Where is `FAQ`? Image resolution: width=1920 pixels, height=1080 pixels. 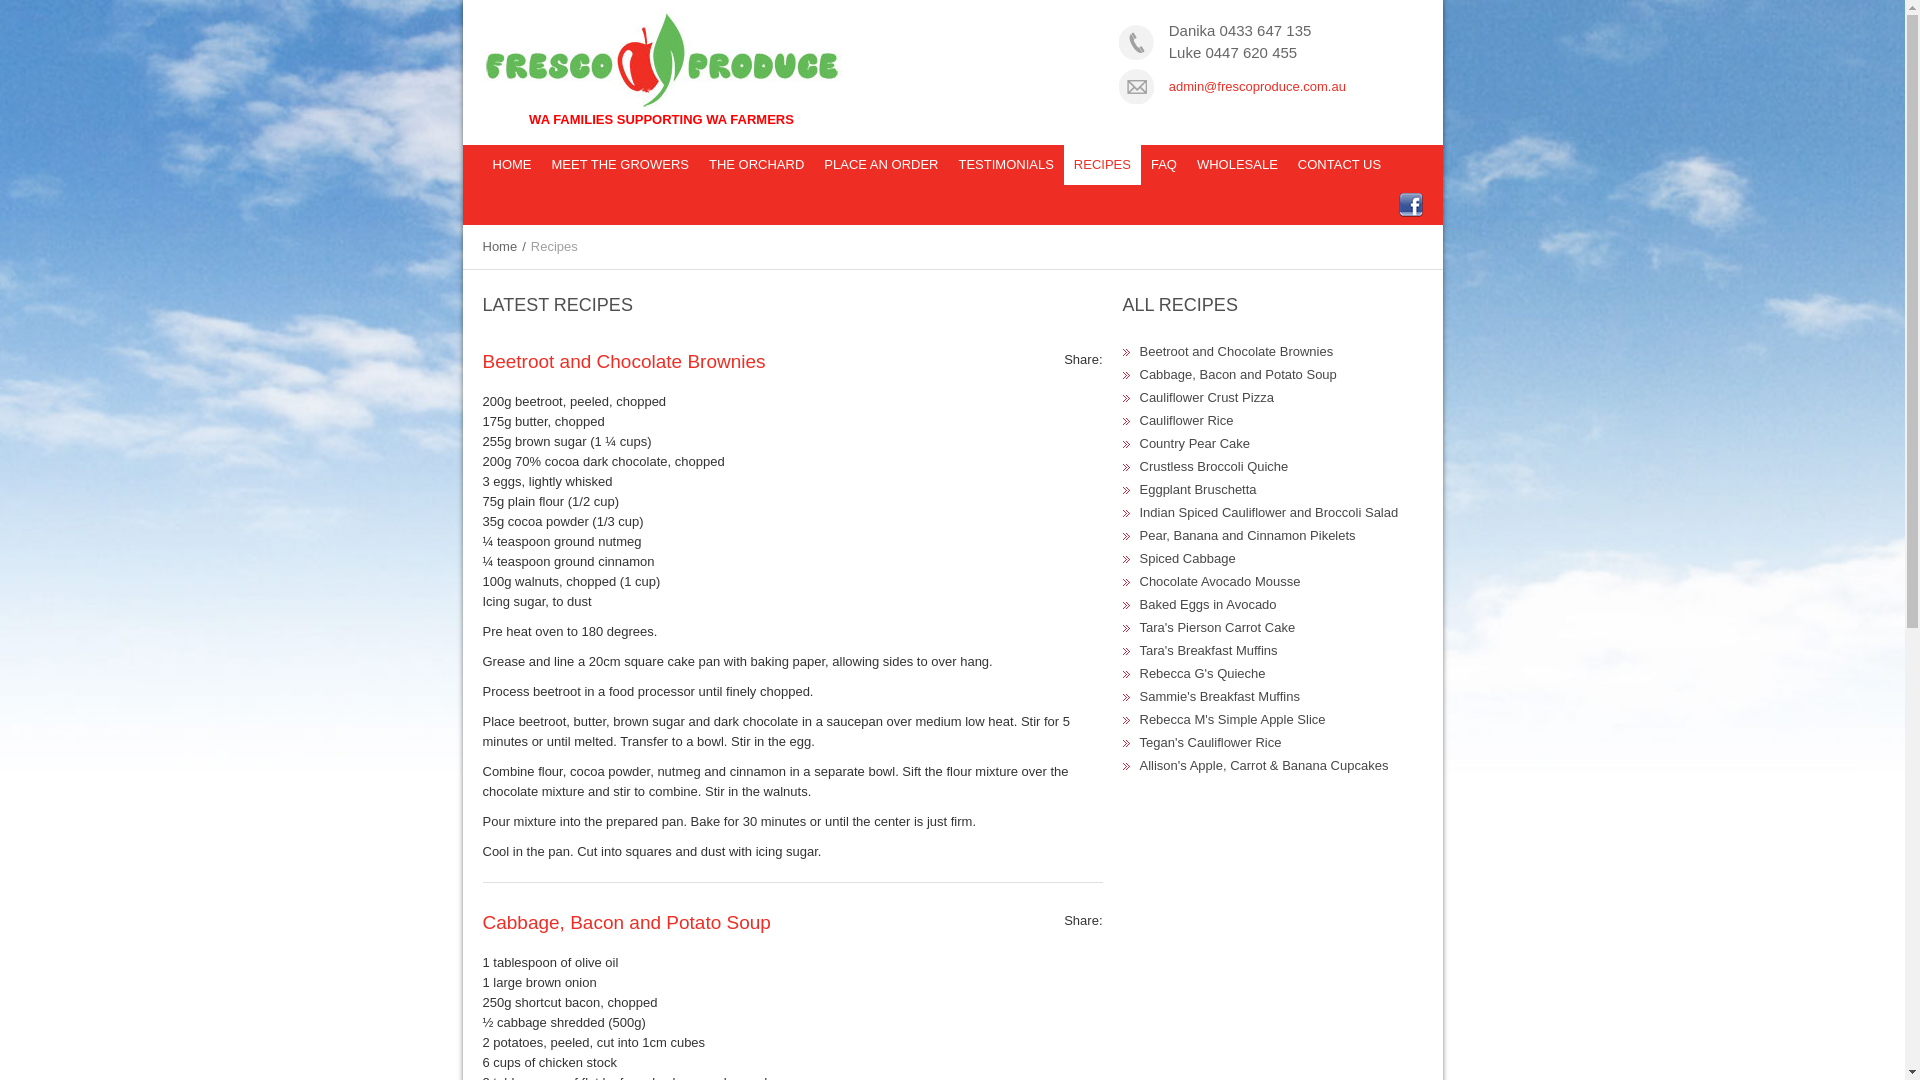 FAQ is located at coordinates (1164, 165).